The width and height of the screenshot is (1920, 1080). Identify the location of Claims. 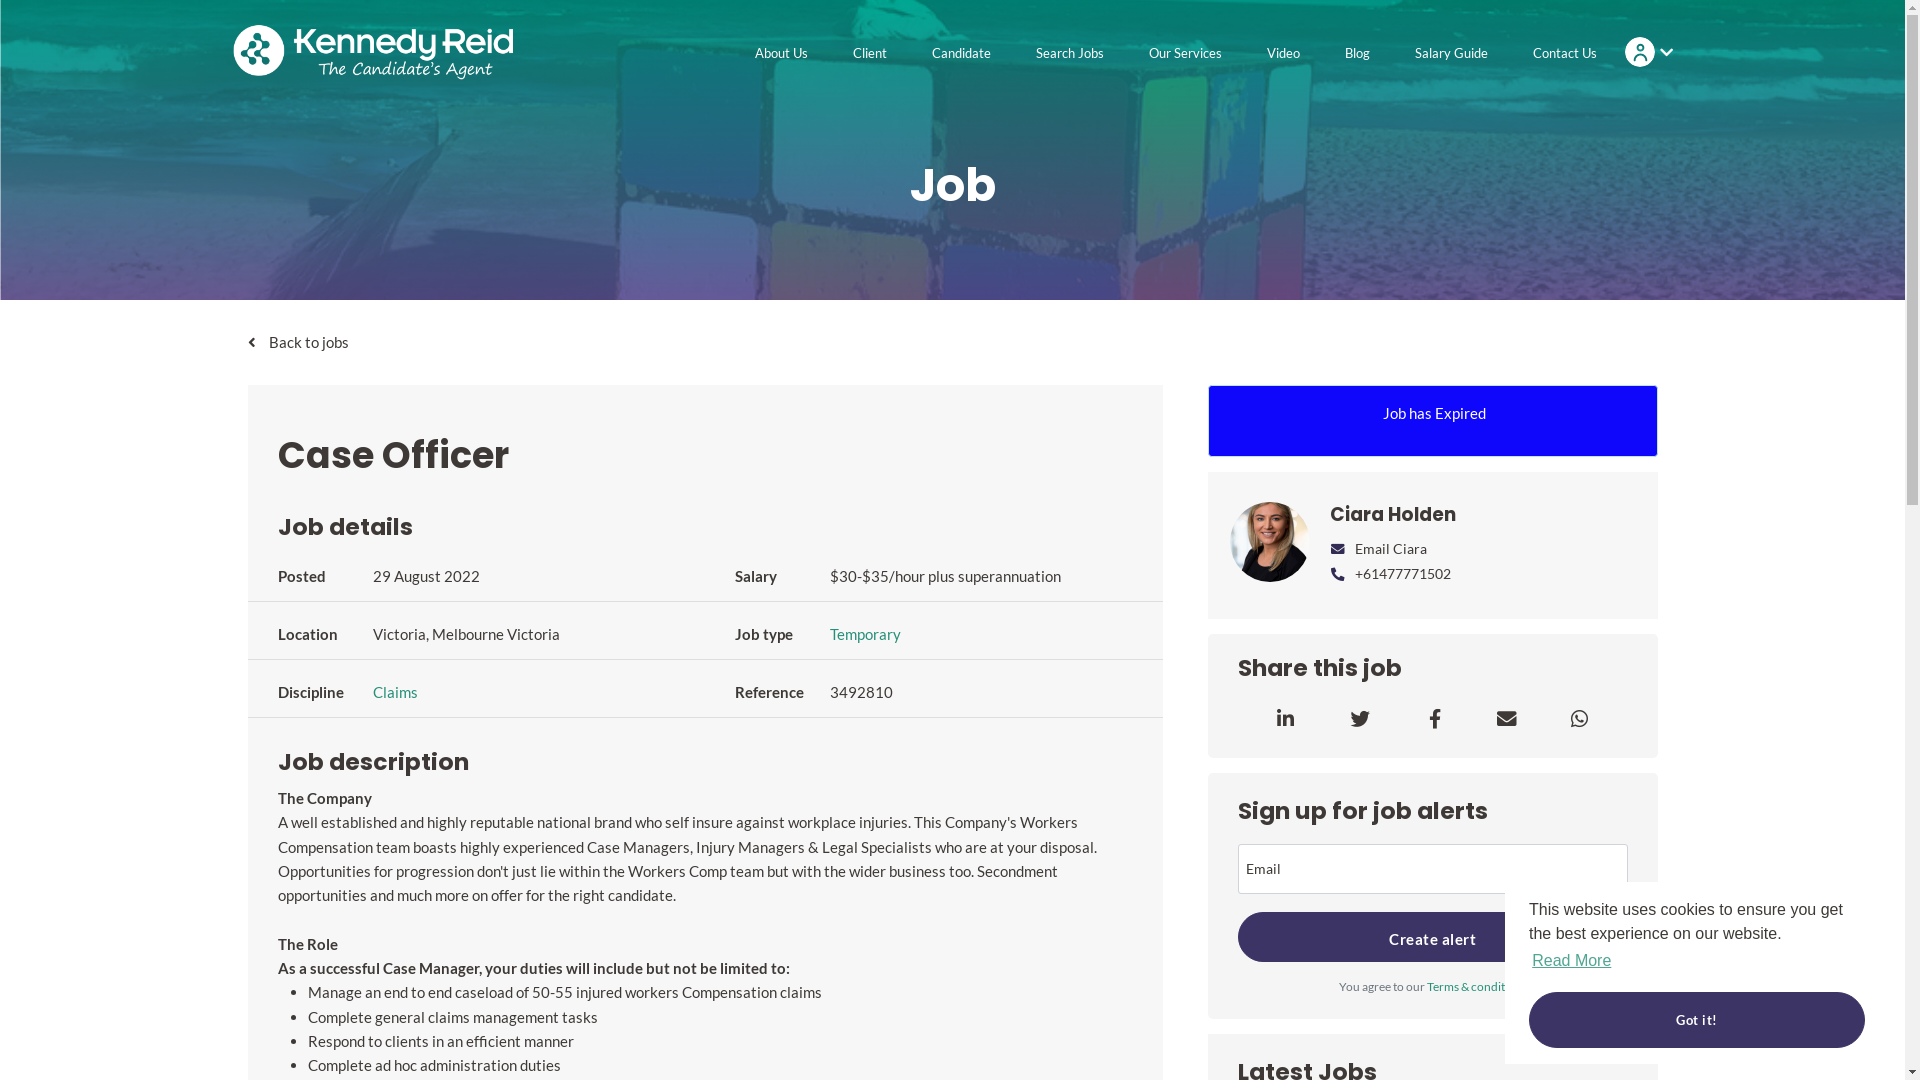
(394, 692).